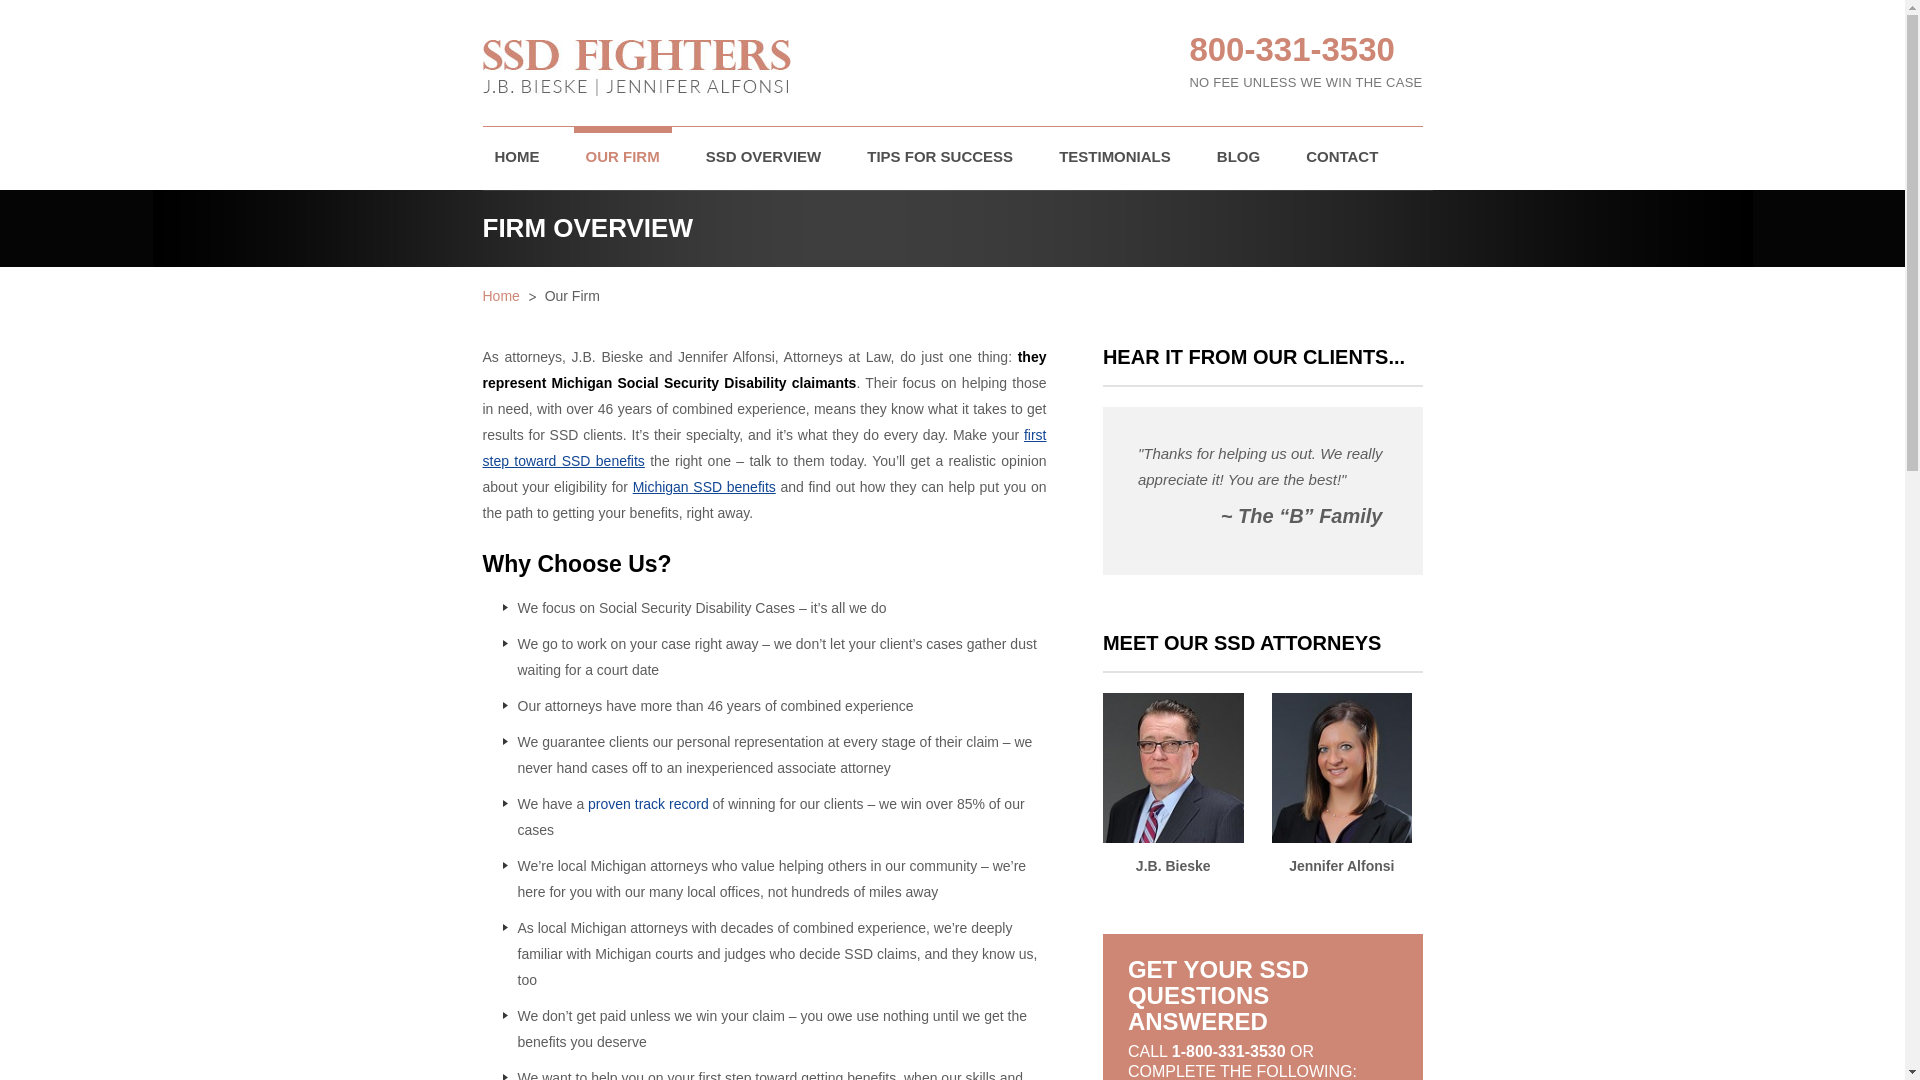  What do you see at coordinates (704, 486) in the screenshot?
I see `Michigan SSD benefits` at bounding box center [704, 486].